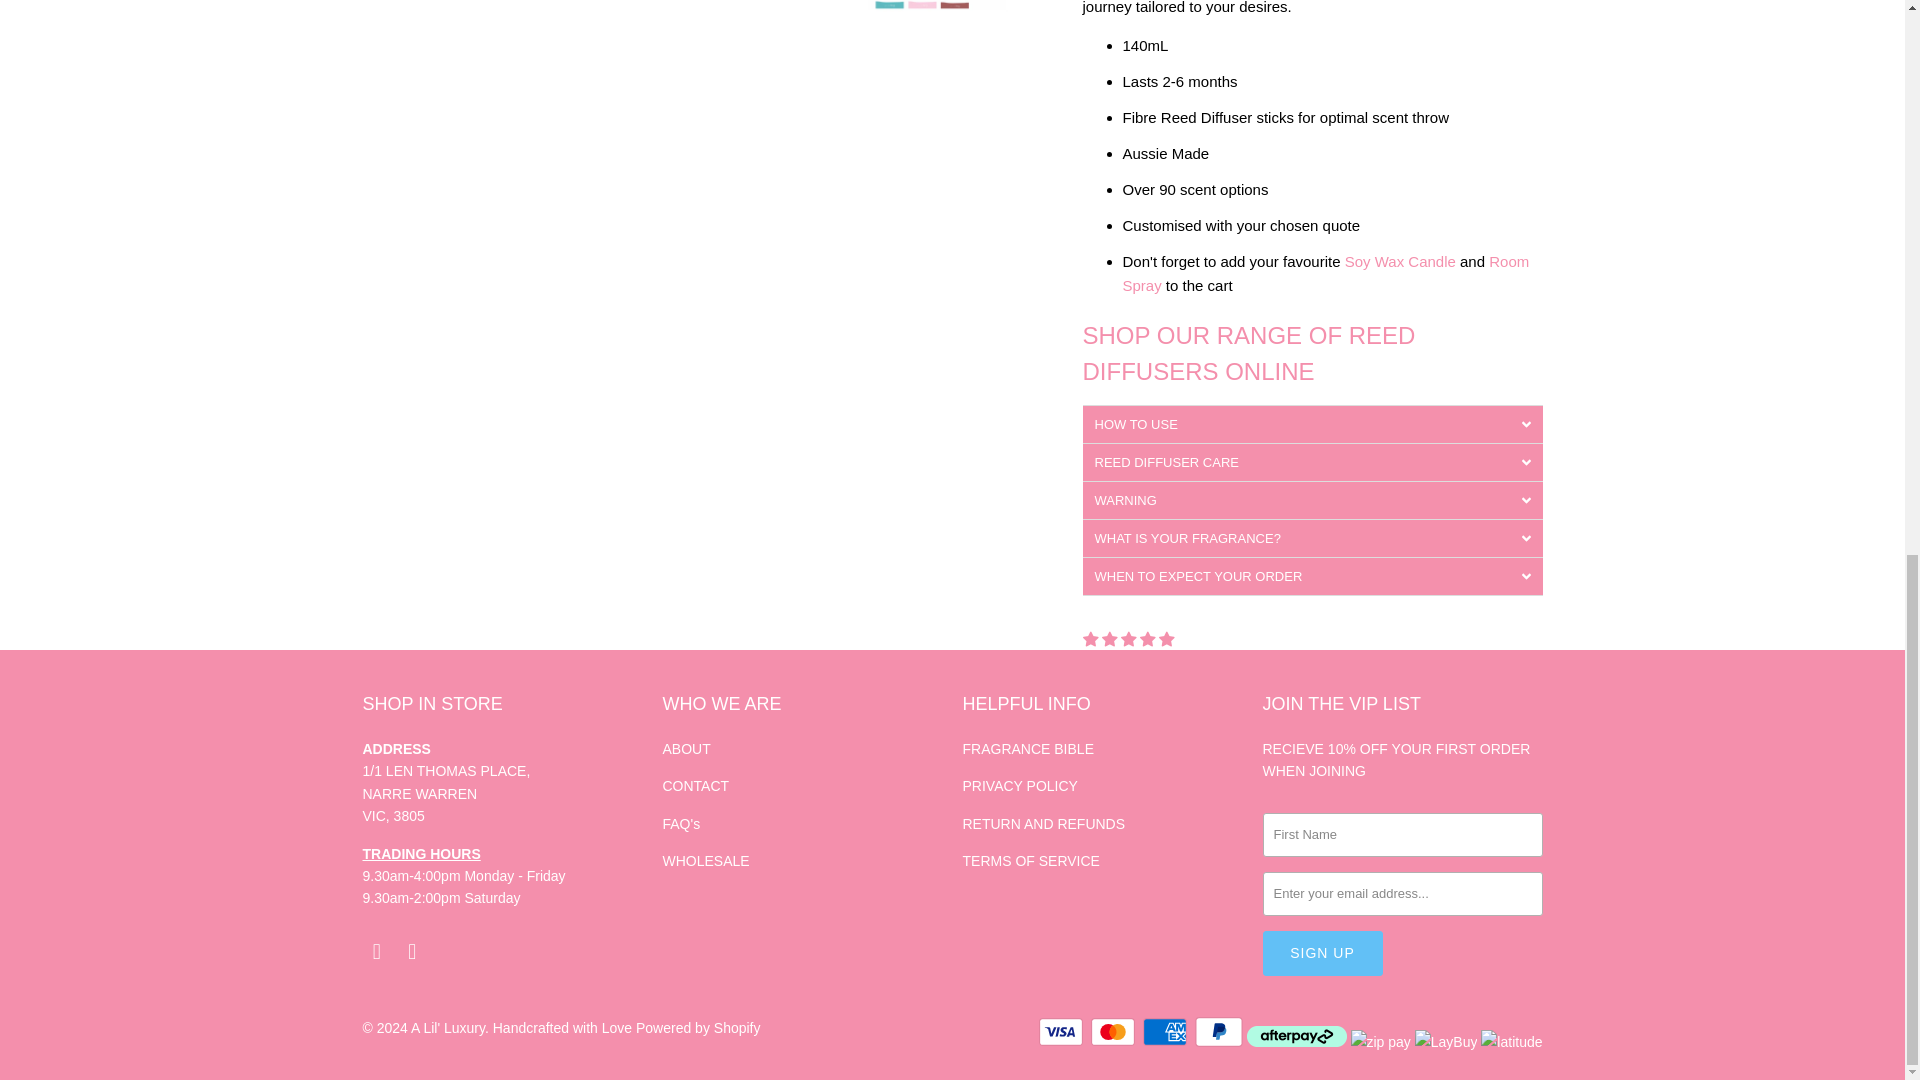  What do you see at coordinates (1248, 352) in the screenshot?
I see `Online Reed Diffusers for Home or Office - A Lil Luxury` at bounding box center [1248, 352].